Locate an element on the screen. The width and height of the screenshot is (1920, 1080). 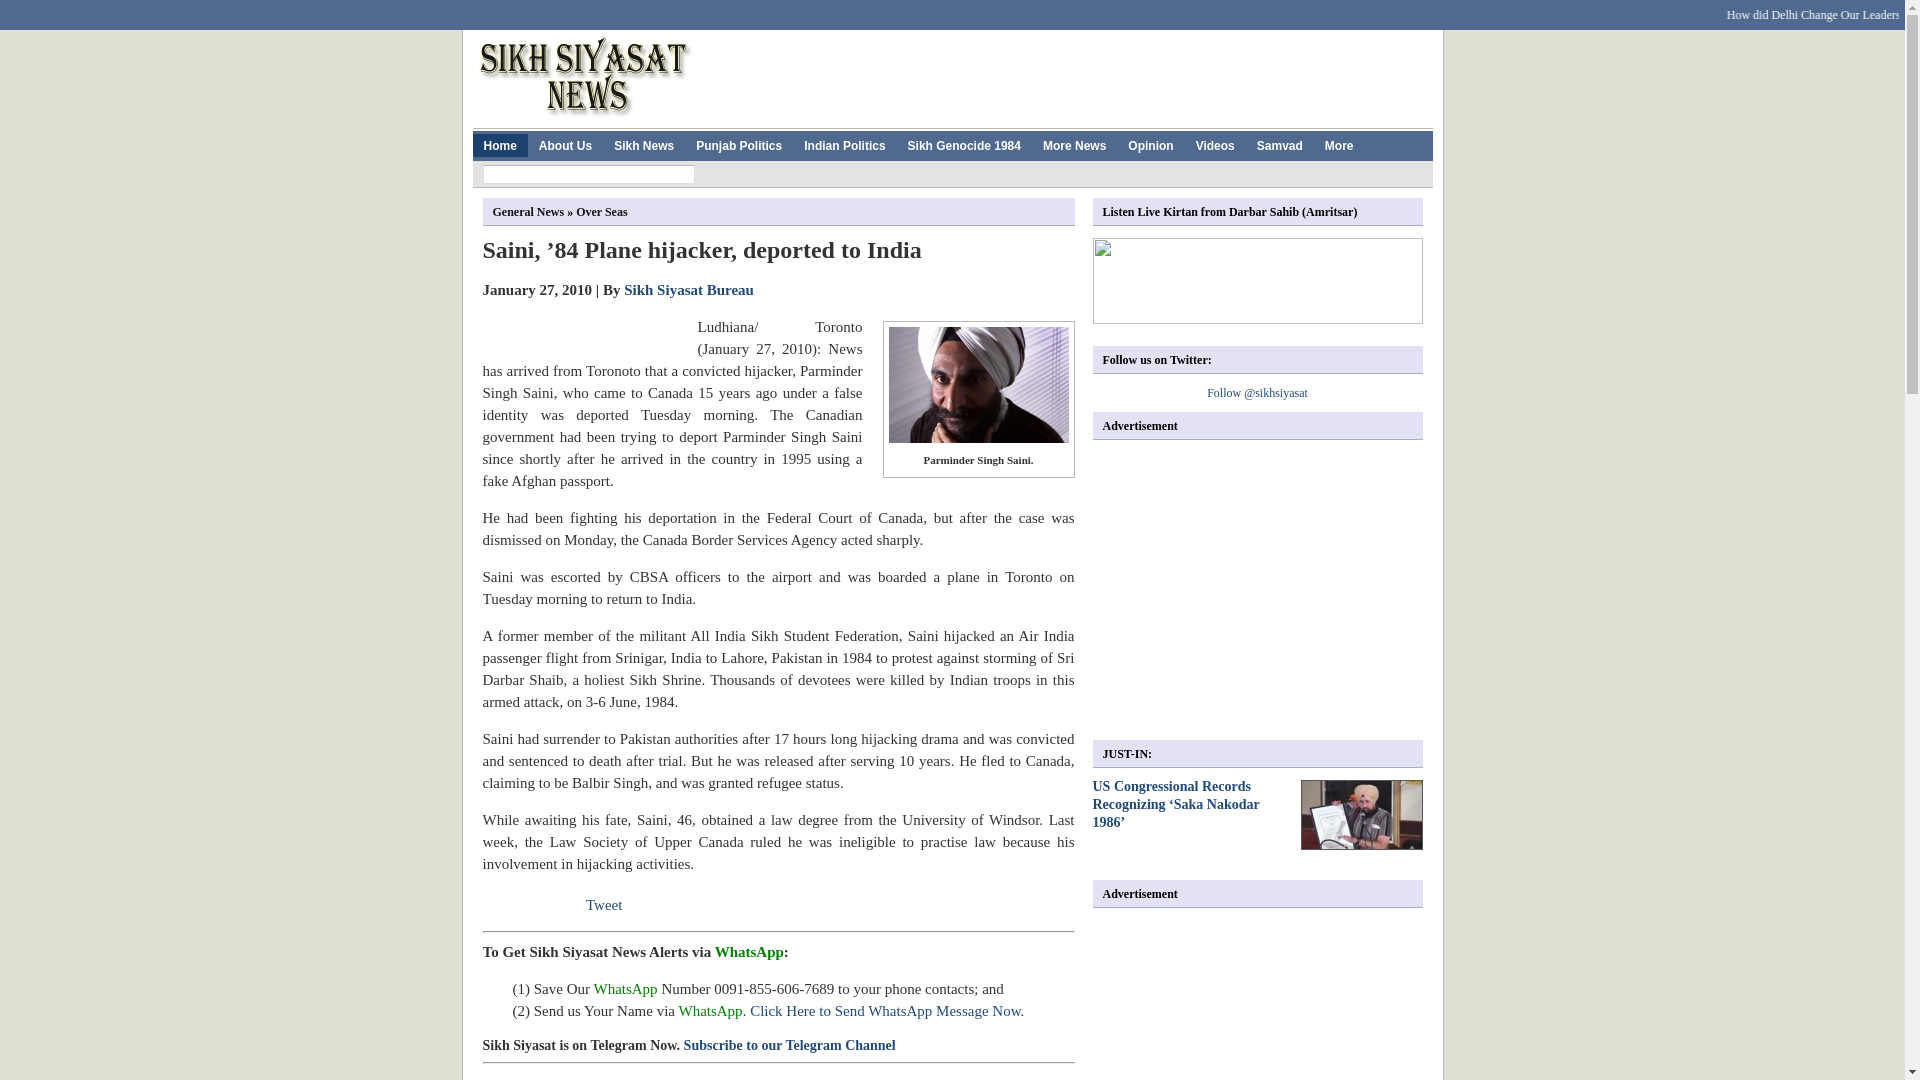
About Us is located at coordinates (565, 144).